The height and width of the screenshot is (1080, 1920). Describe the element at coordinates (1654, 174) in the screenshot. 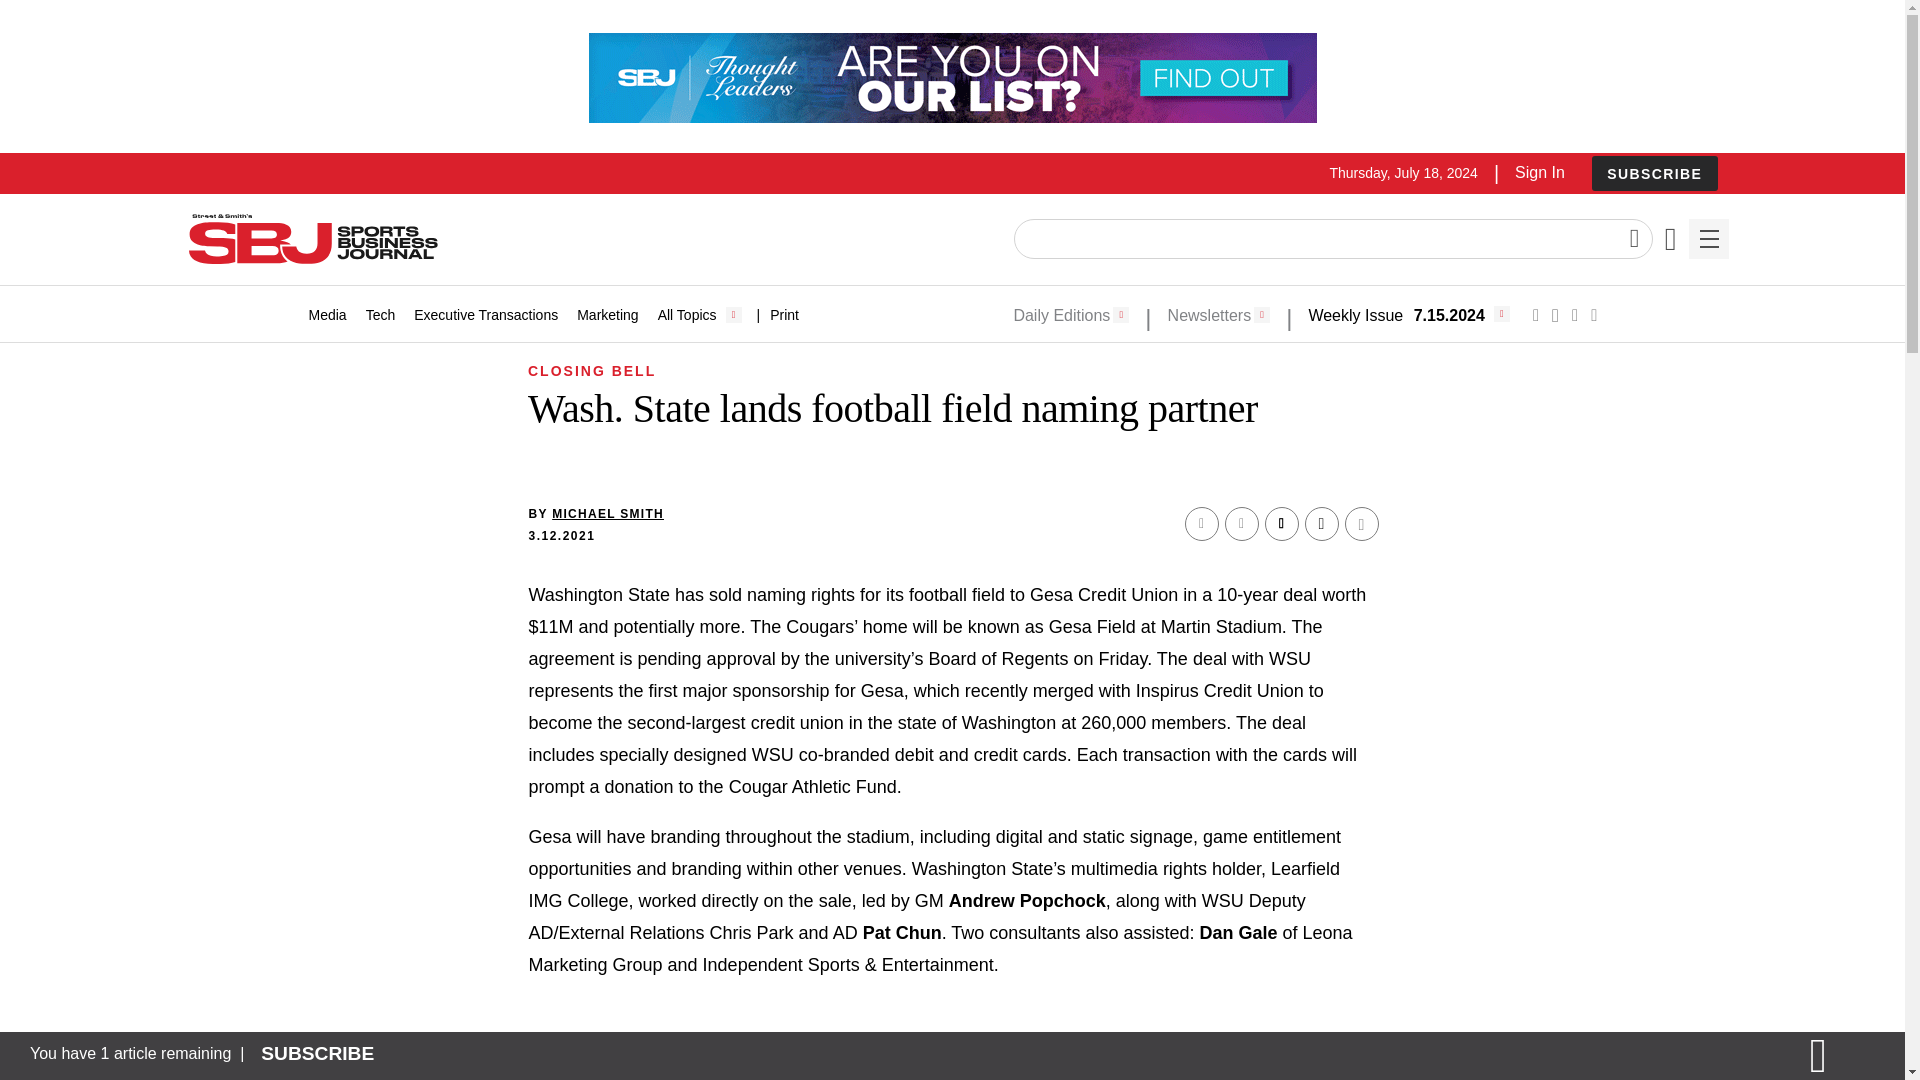

I see `SUBSCRIBE` at that location.